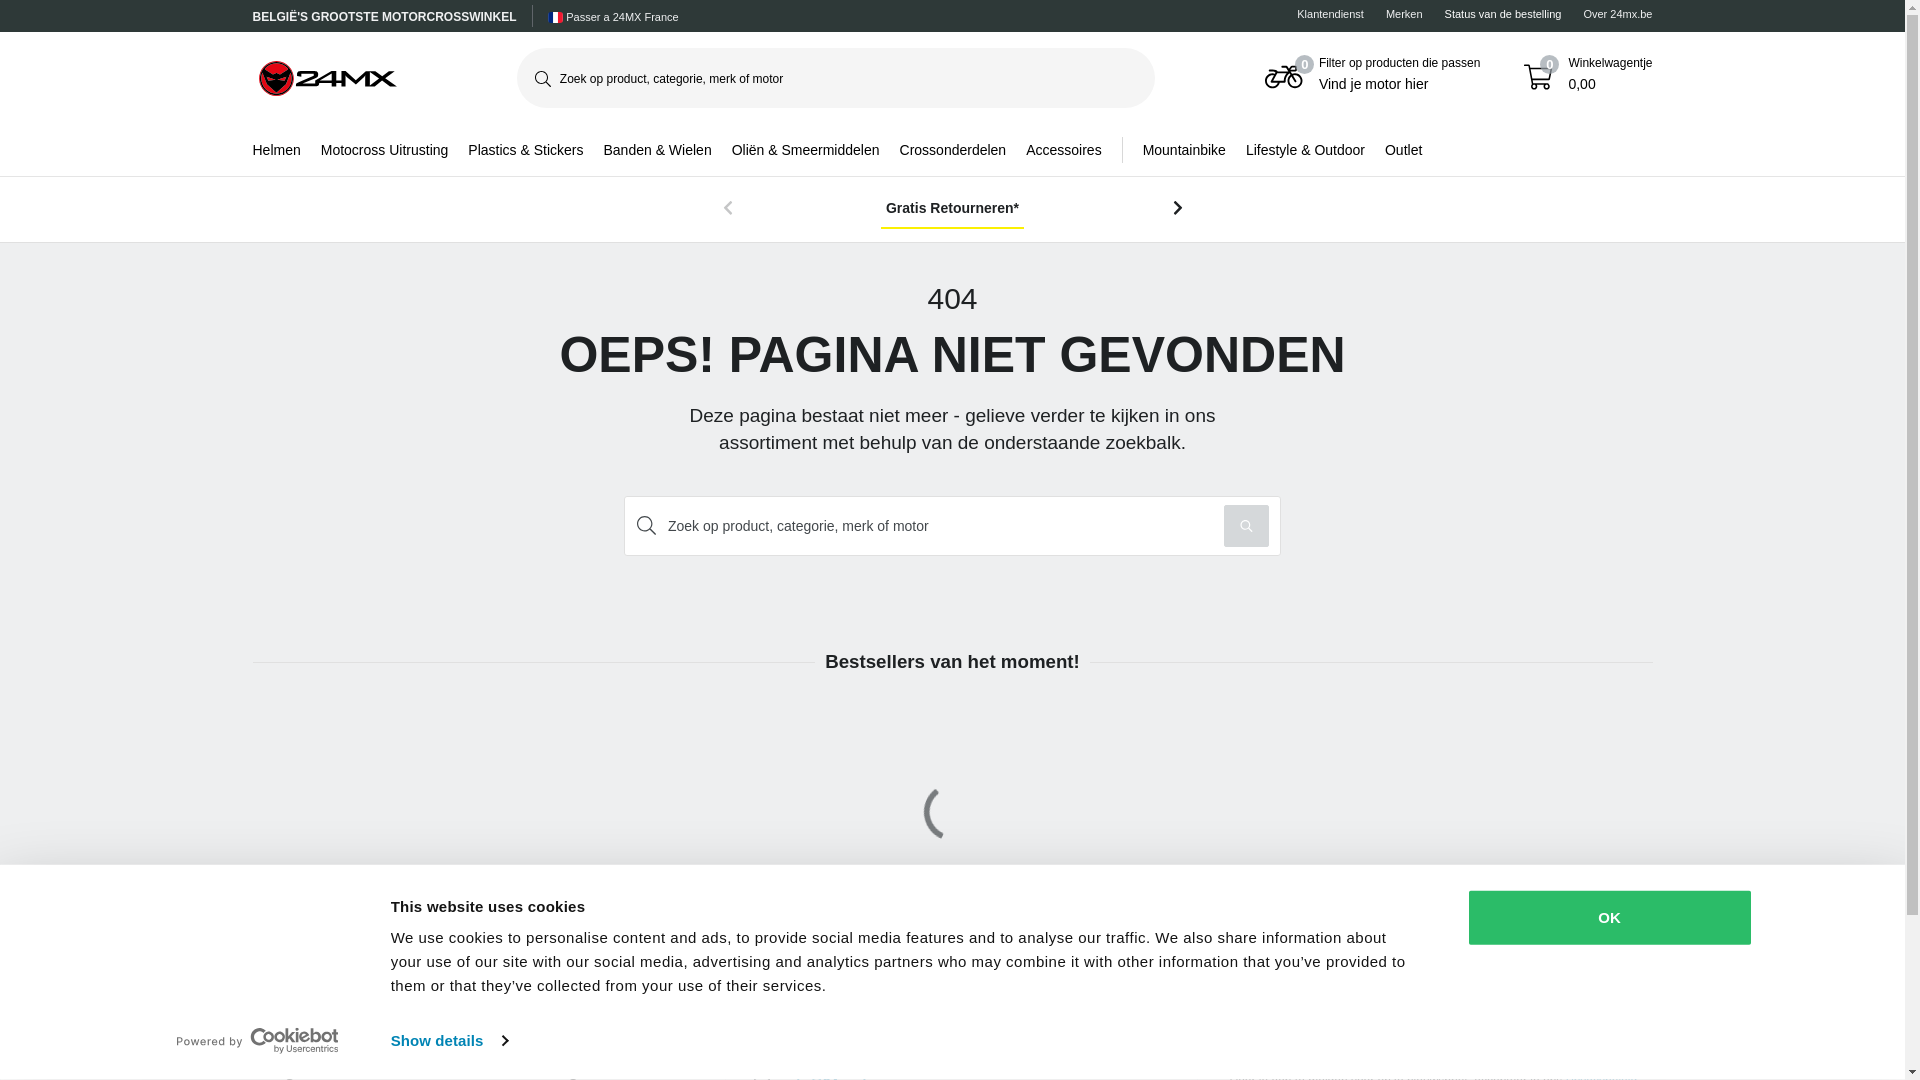 This screenshot has height=1080, width=1920. Describe the element at coordinates (954, 150) in the screenshot. I see `Crossonderdelen` at that location.